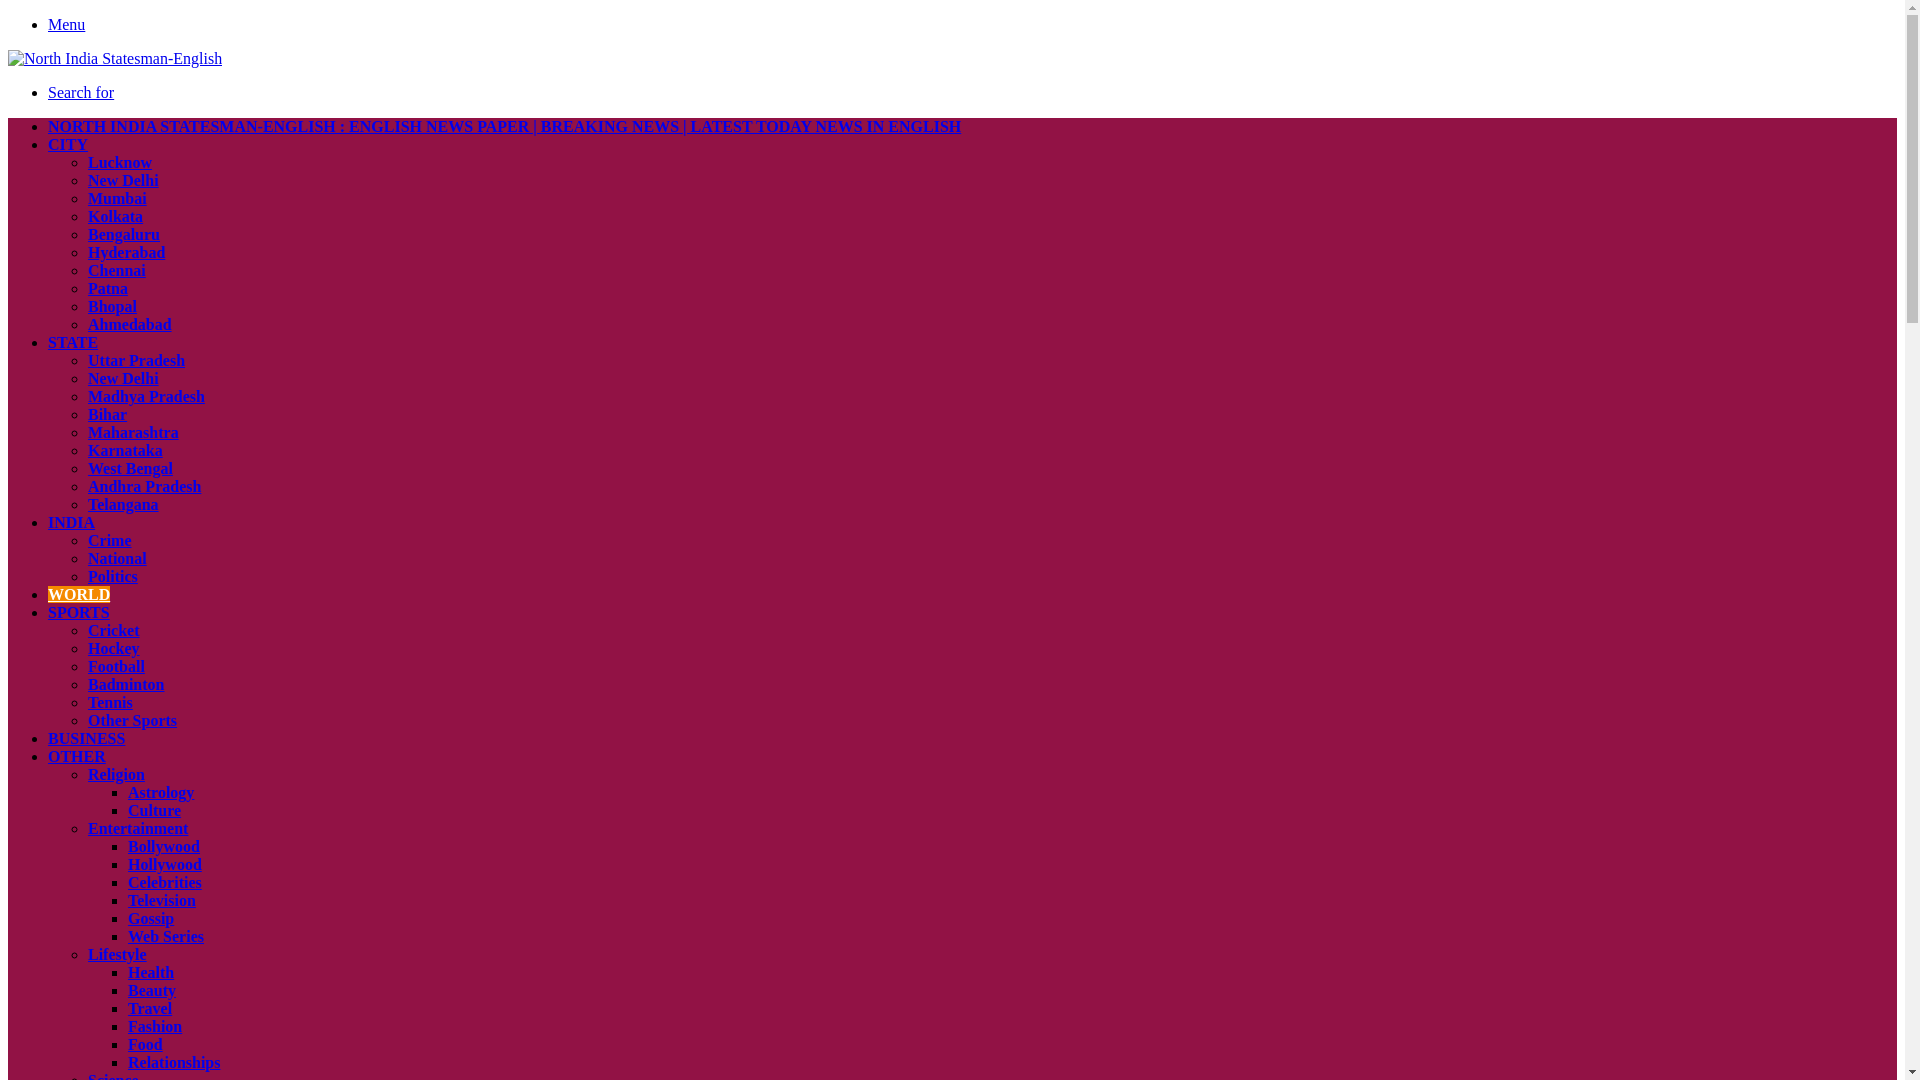 This screenshot has width=1920, height=1080. I want to click on Badminton, so click(126, 684).